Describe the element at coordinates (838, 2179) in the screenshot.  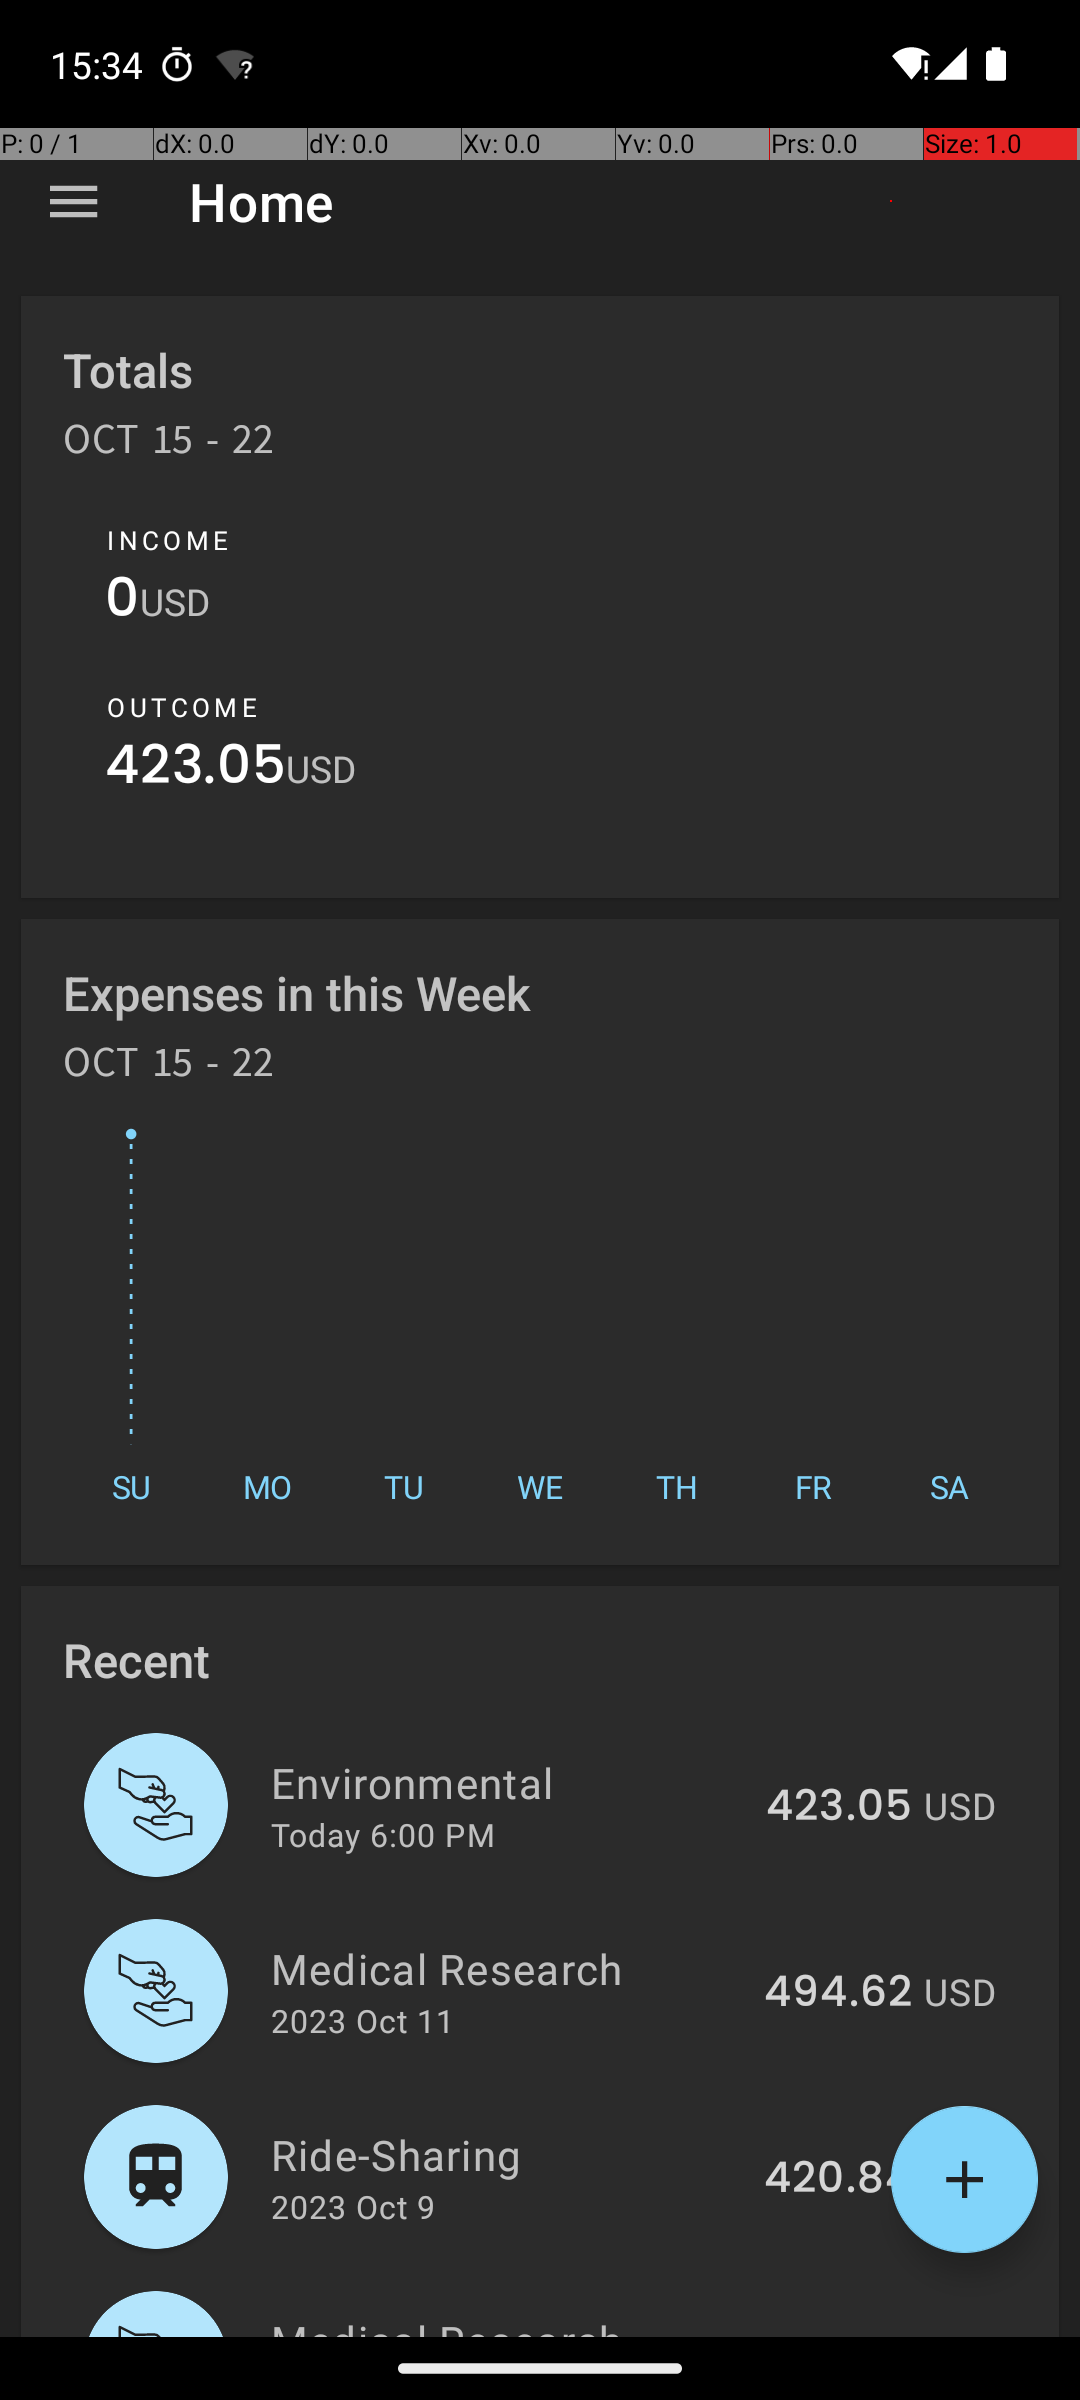
I see `420.84` at that location.